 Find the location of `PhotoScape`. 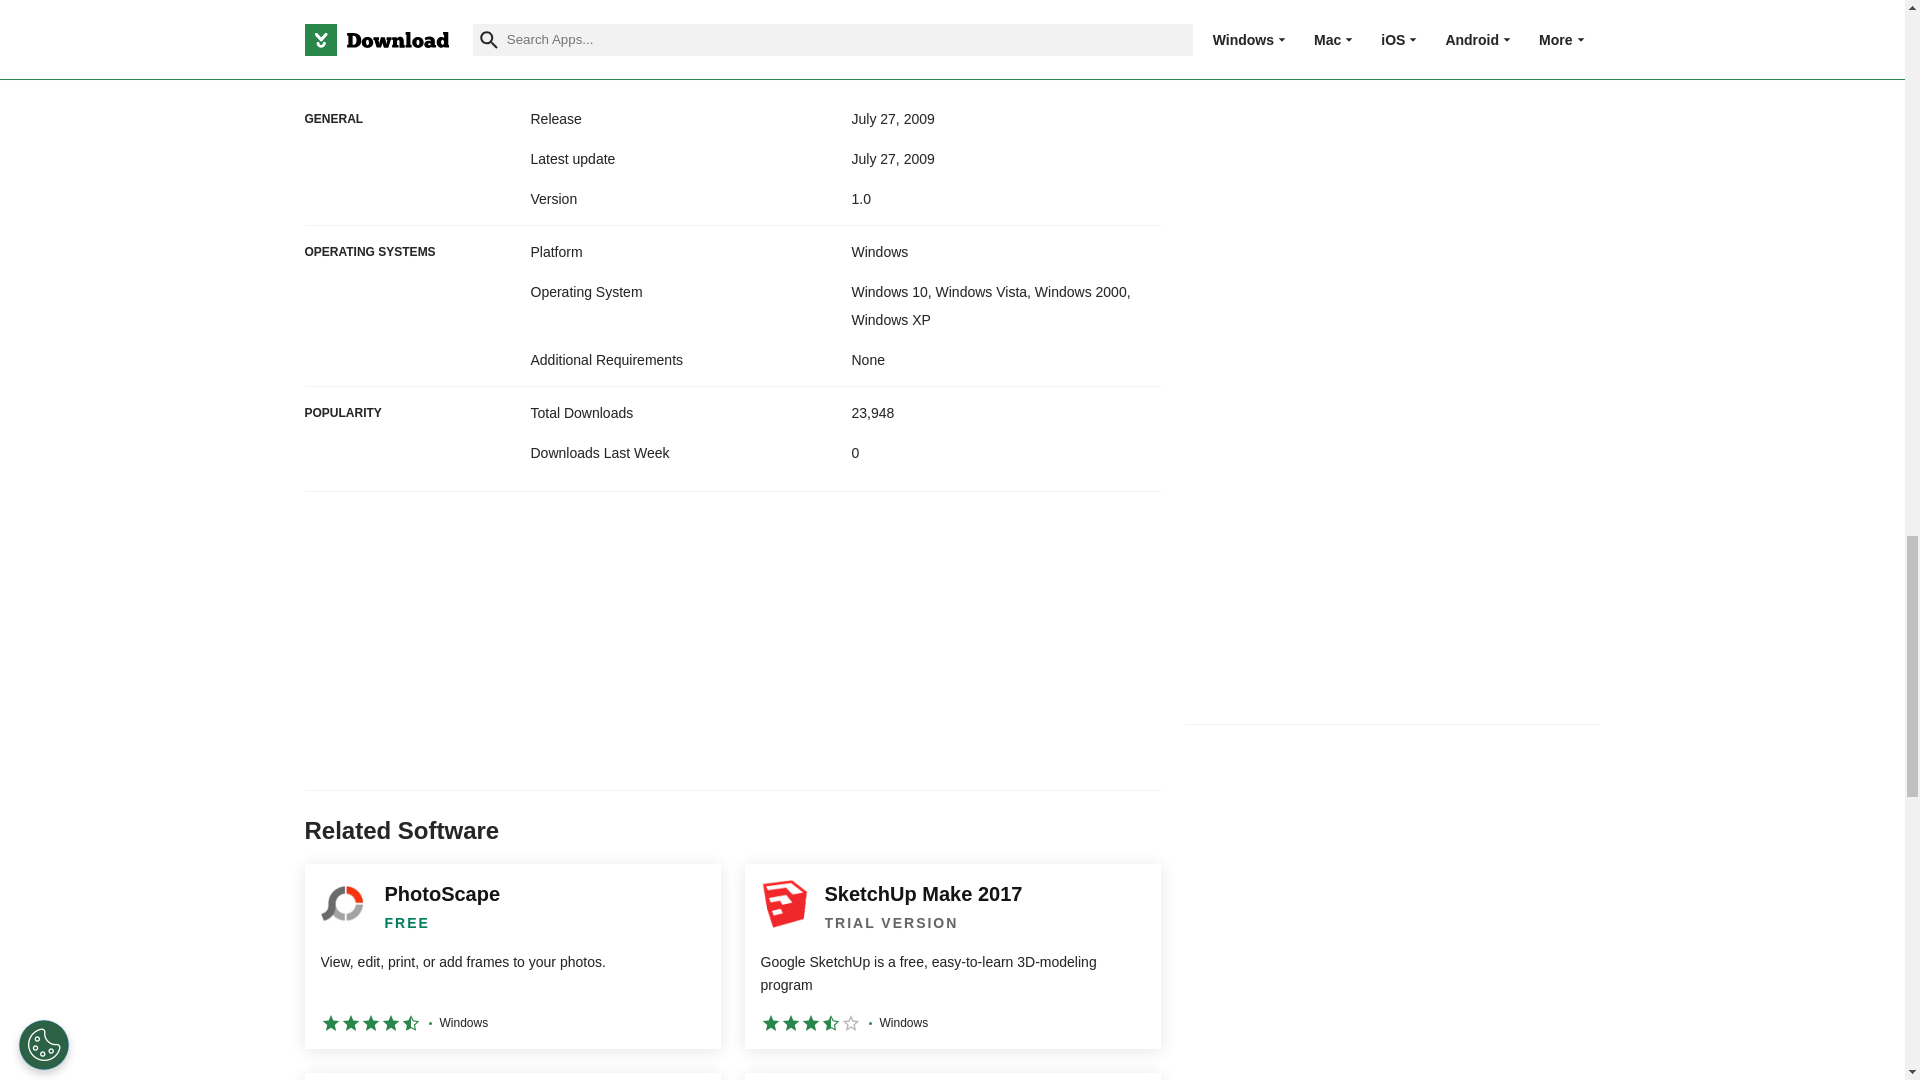

PhotoScape is located at coordinates (512, 956).